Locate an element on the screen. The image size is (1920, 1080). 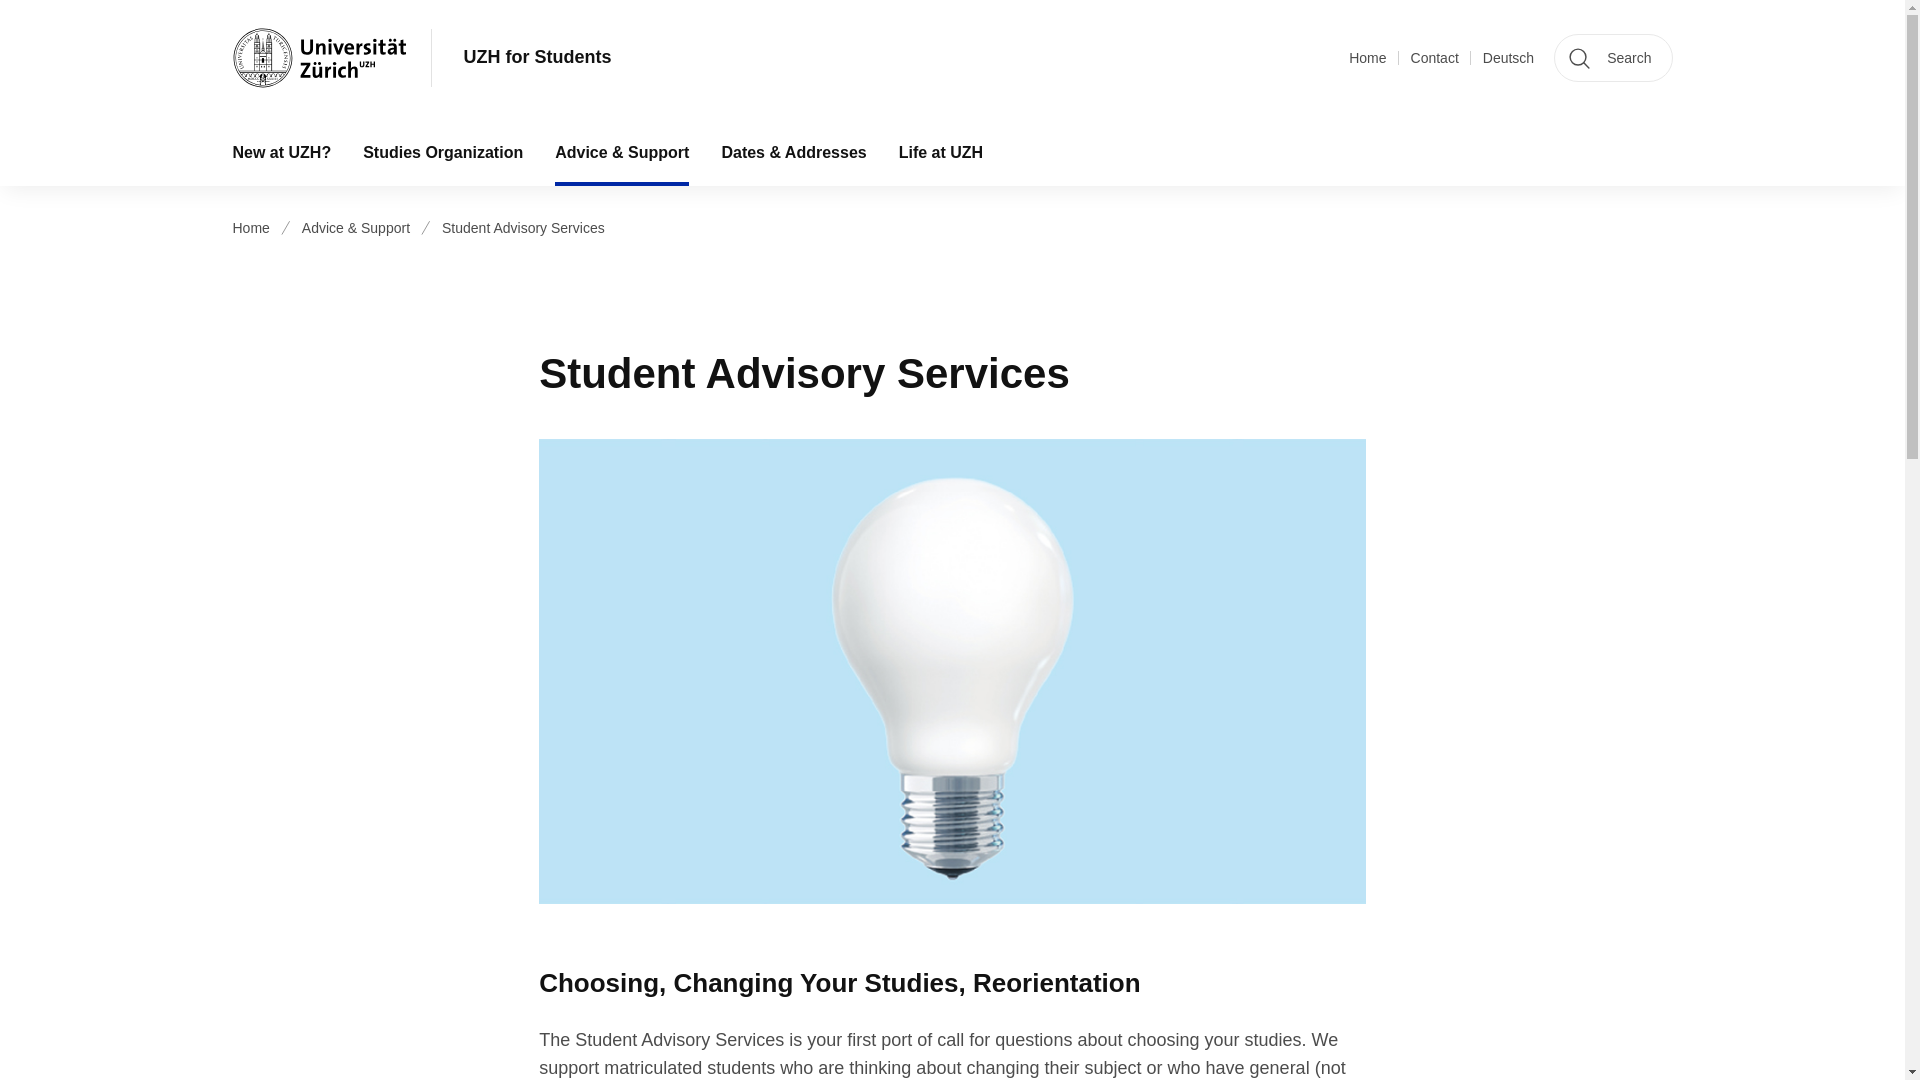
UZH for Students is located at coordinates (538, 58).